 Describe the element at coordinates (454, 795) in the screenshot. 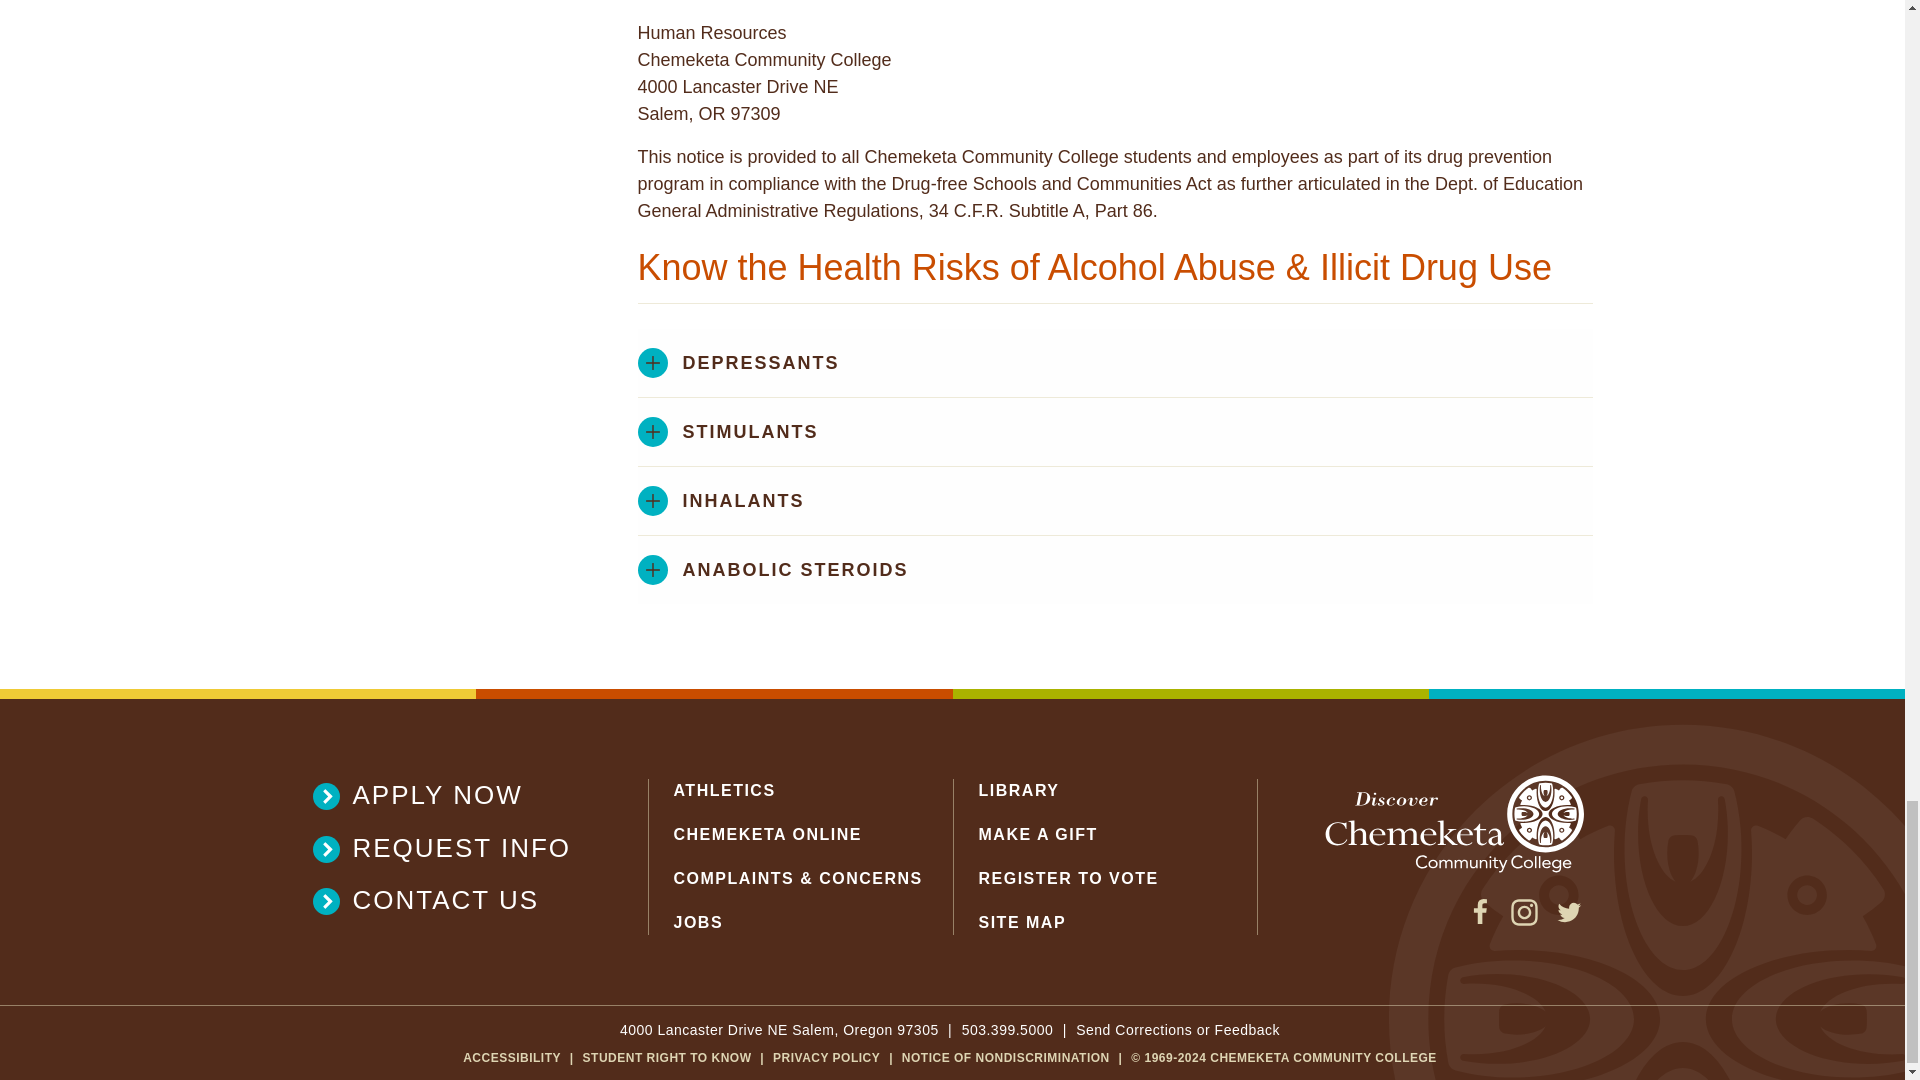

I see `Apply Now` at that location.